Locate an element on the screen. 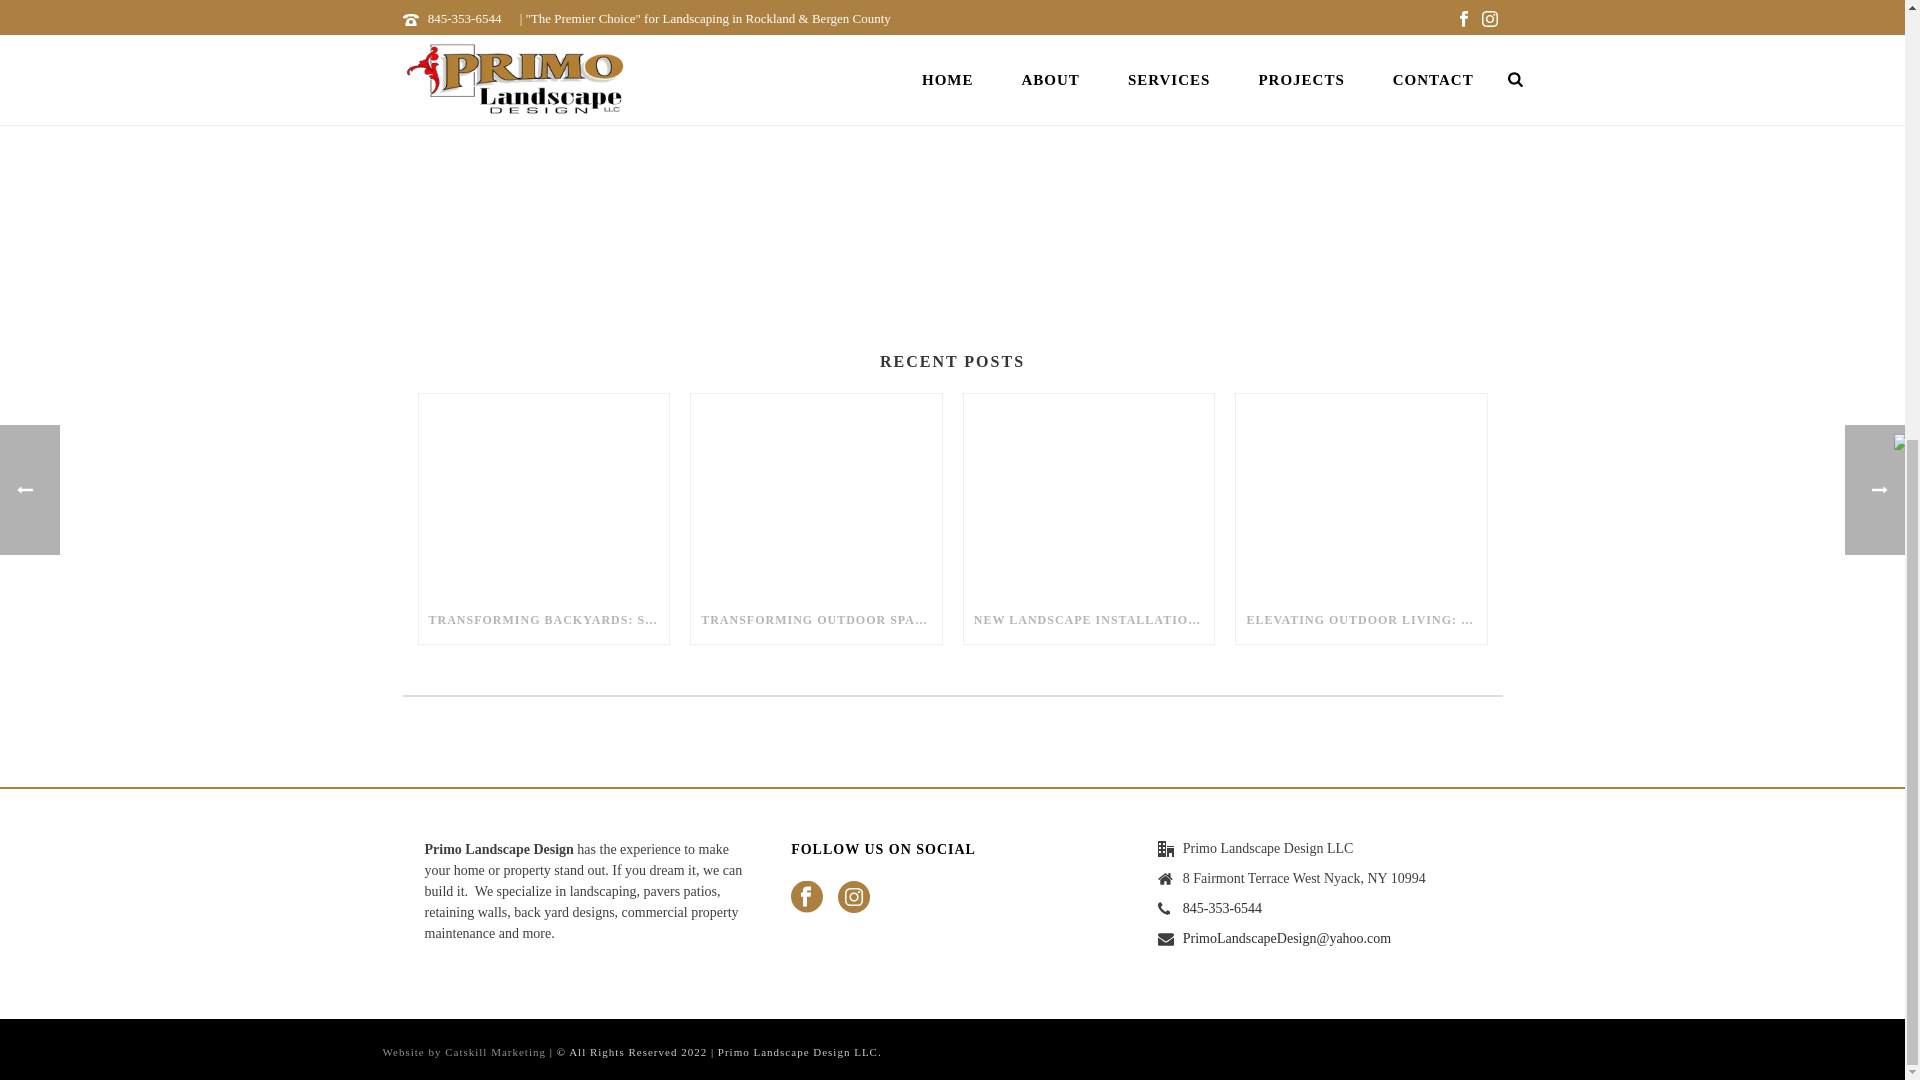 The width and height of the screenshot is (1920, 1080). Facebook facebook is located at coordinates (807, 898).